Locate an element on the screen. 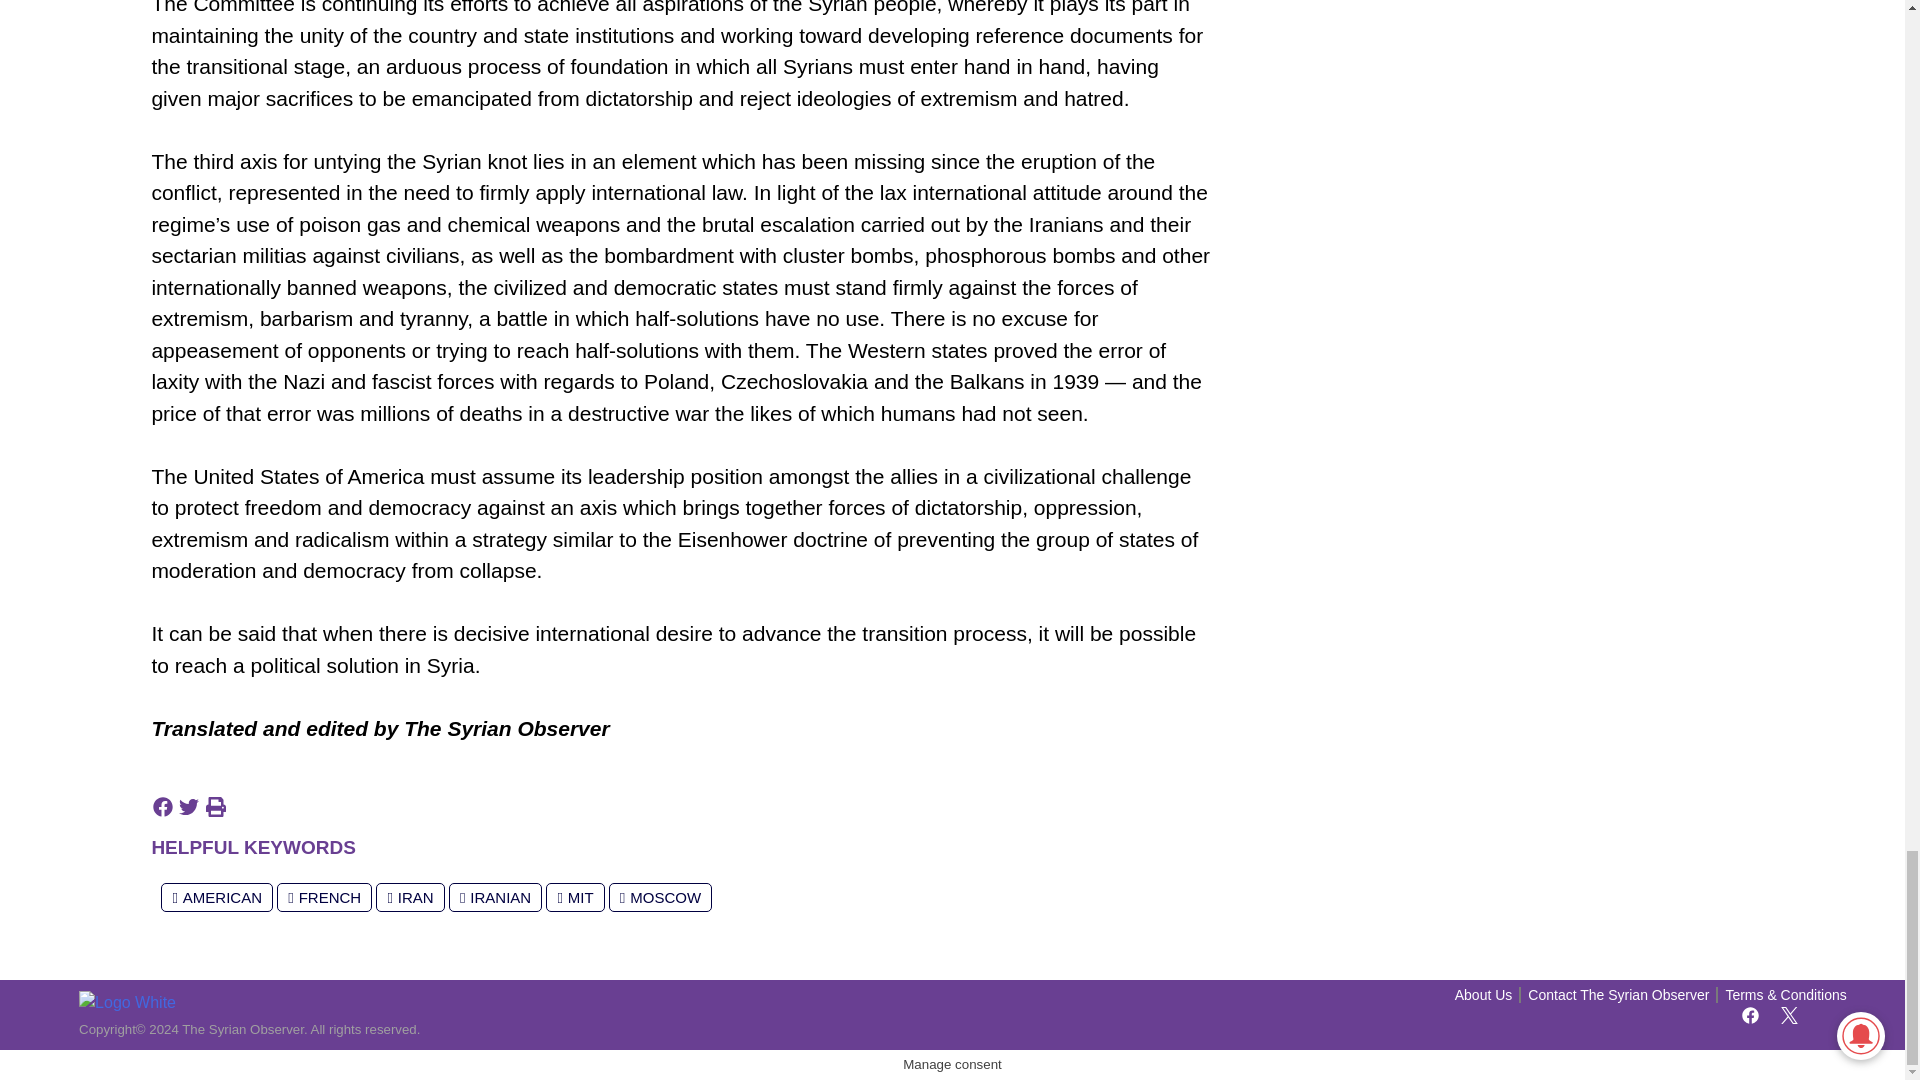  About Us is located at coordinates (1484, 995).